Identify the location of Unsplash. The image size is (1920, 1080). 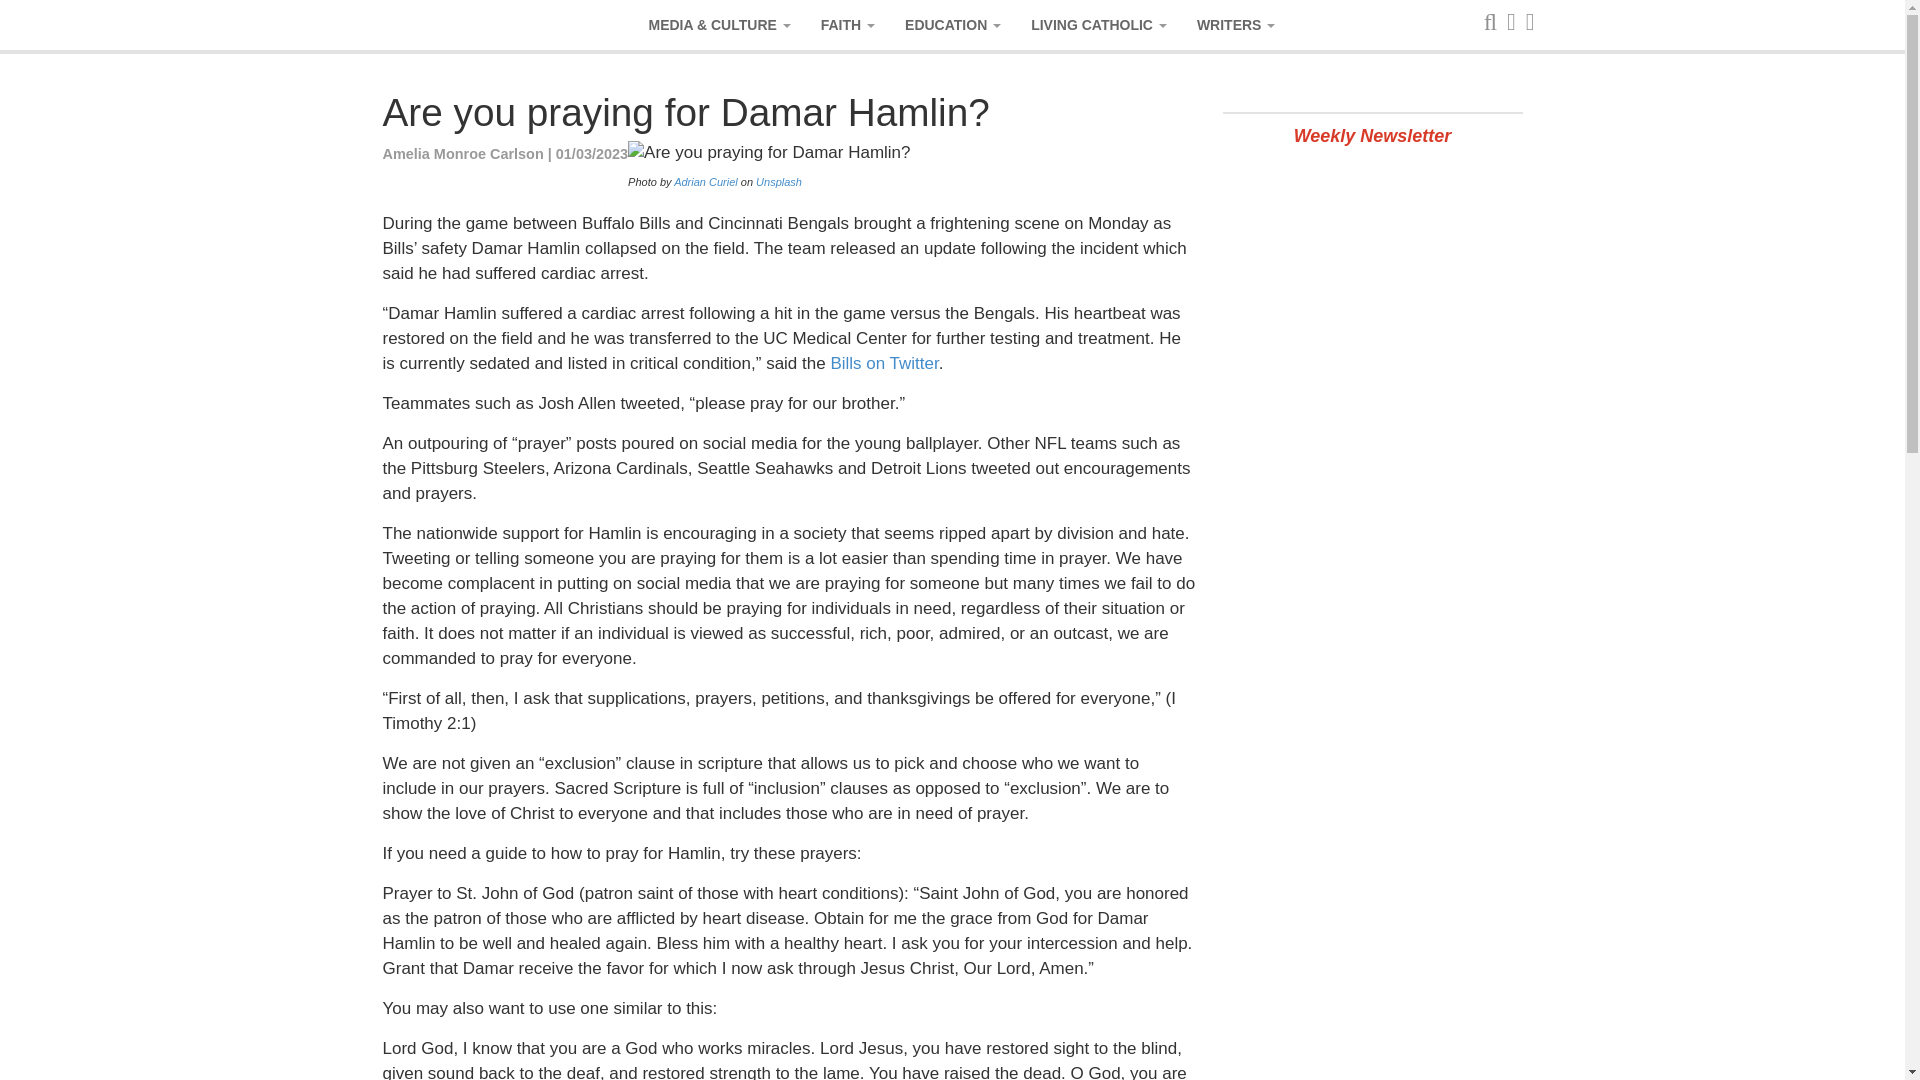
(779, 182).